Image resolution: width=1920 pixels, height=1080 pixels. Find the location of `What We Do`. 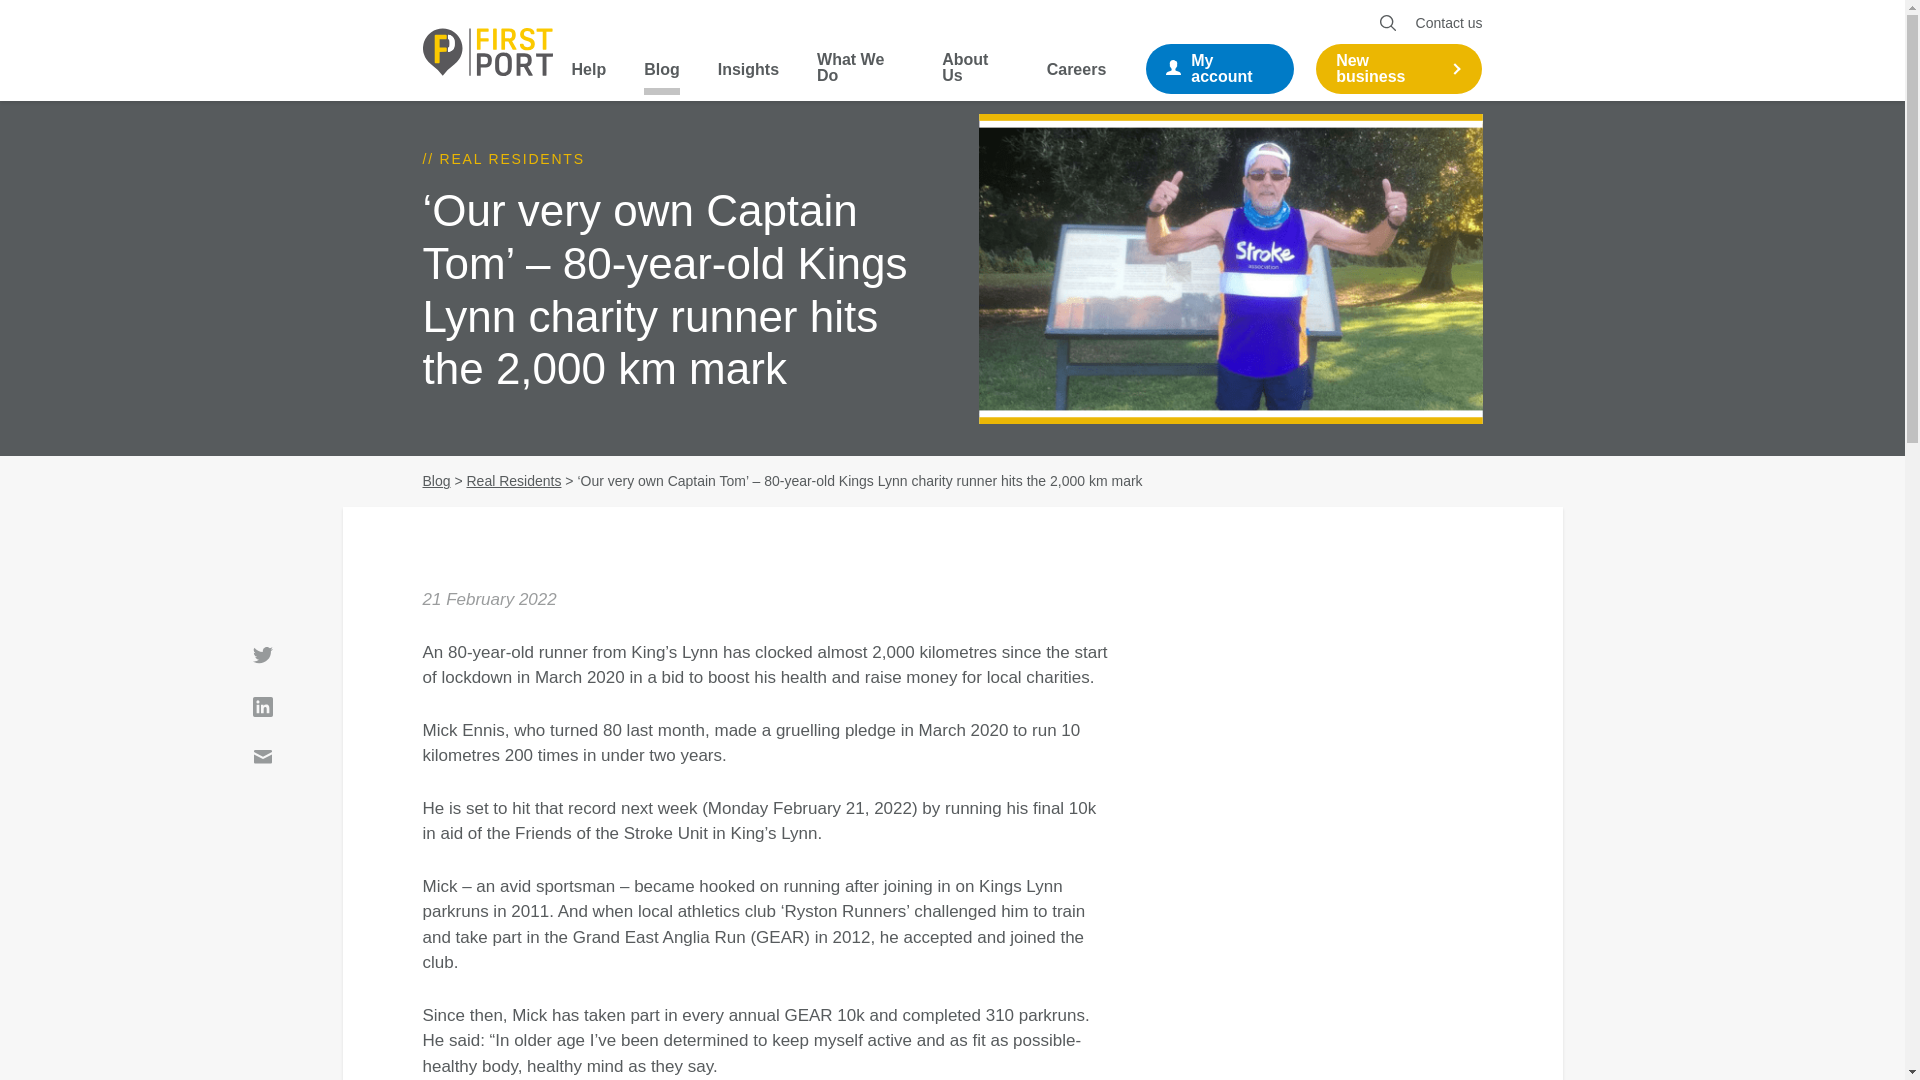

What We Do is located at coordinates (860, 76).